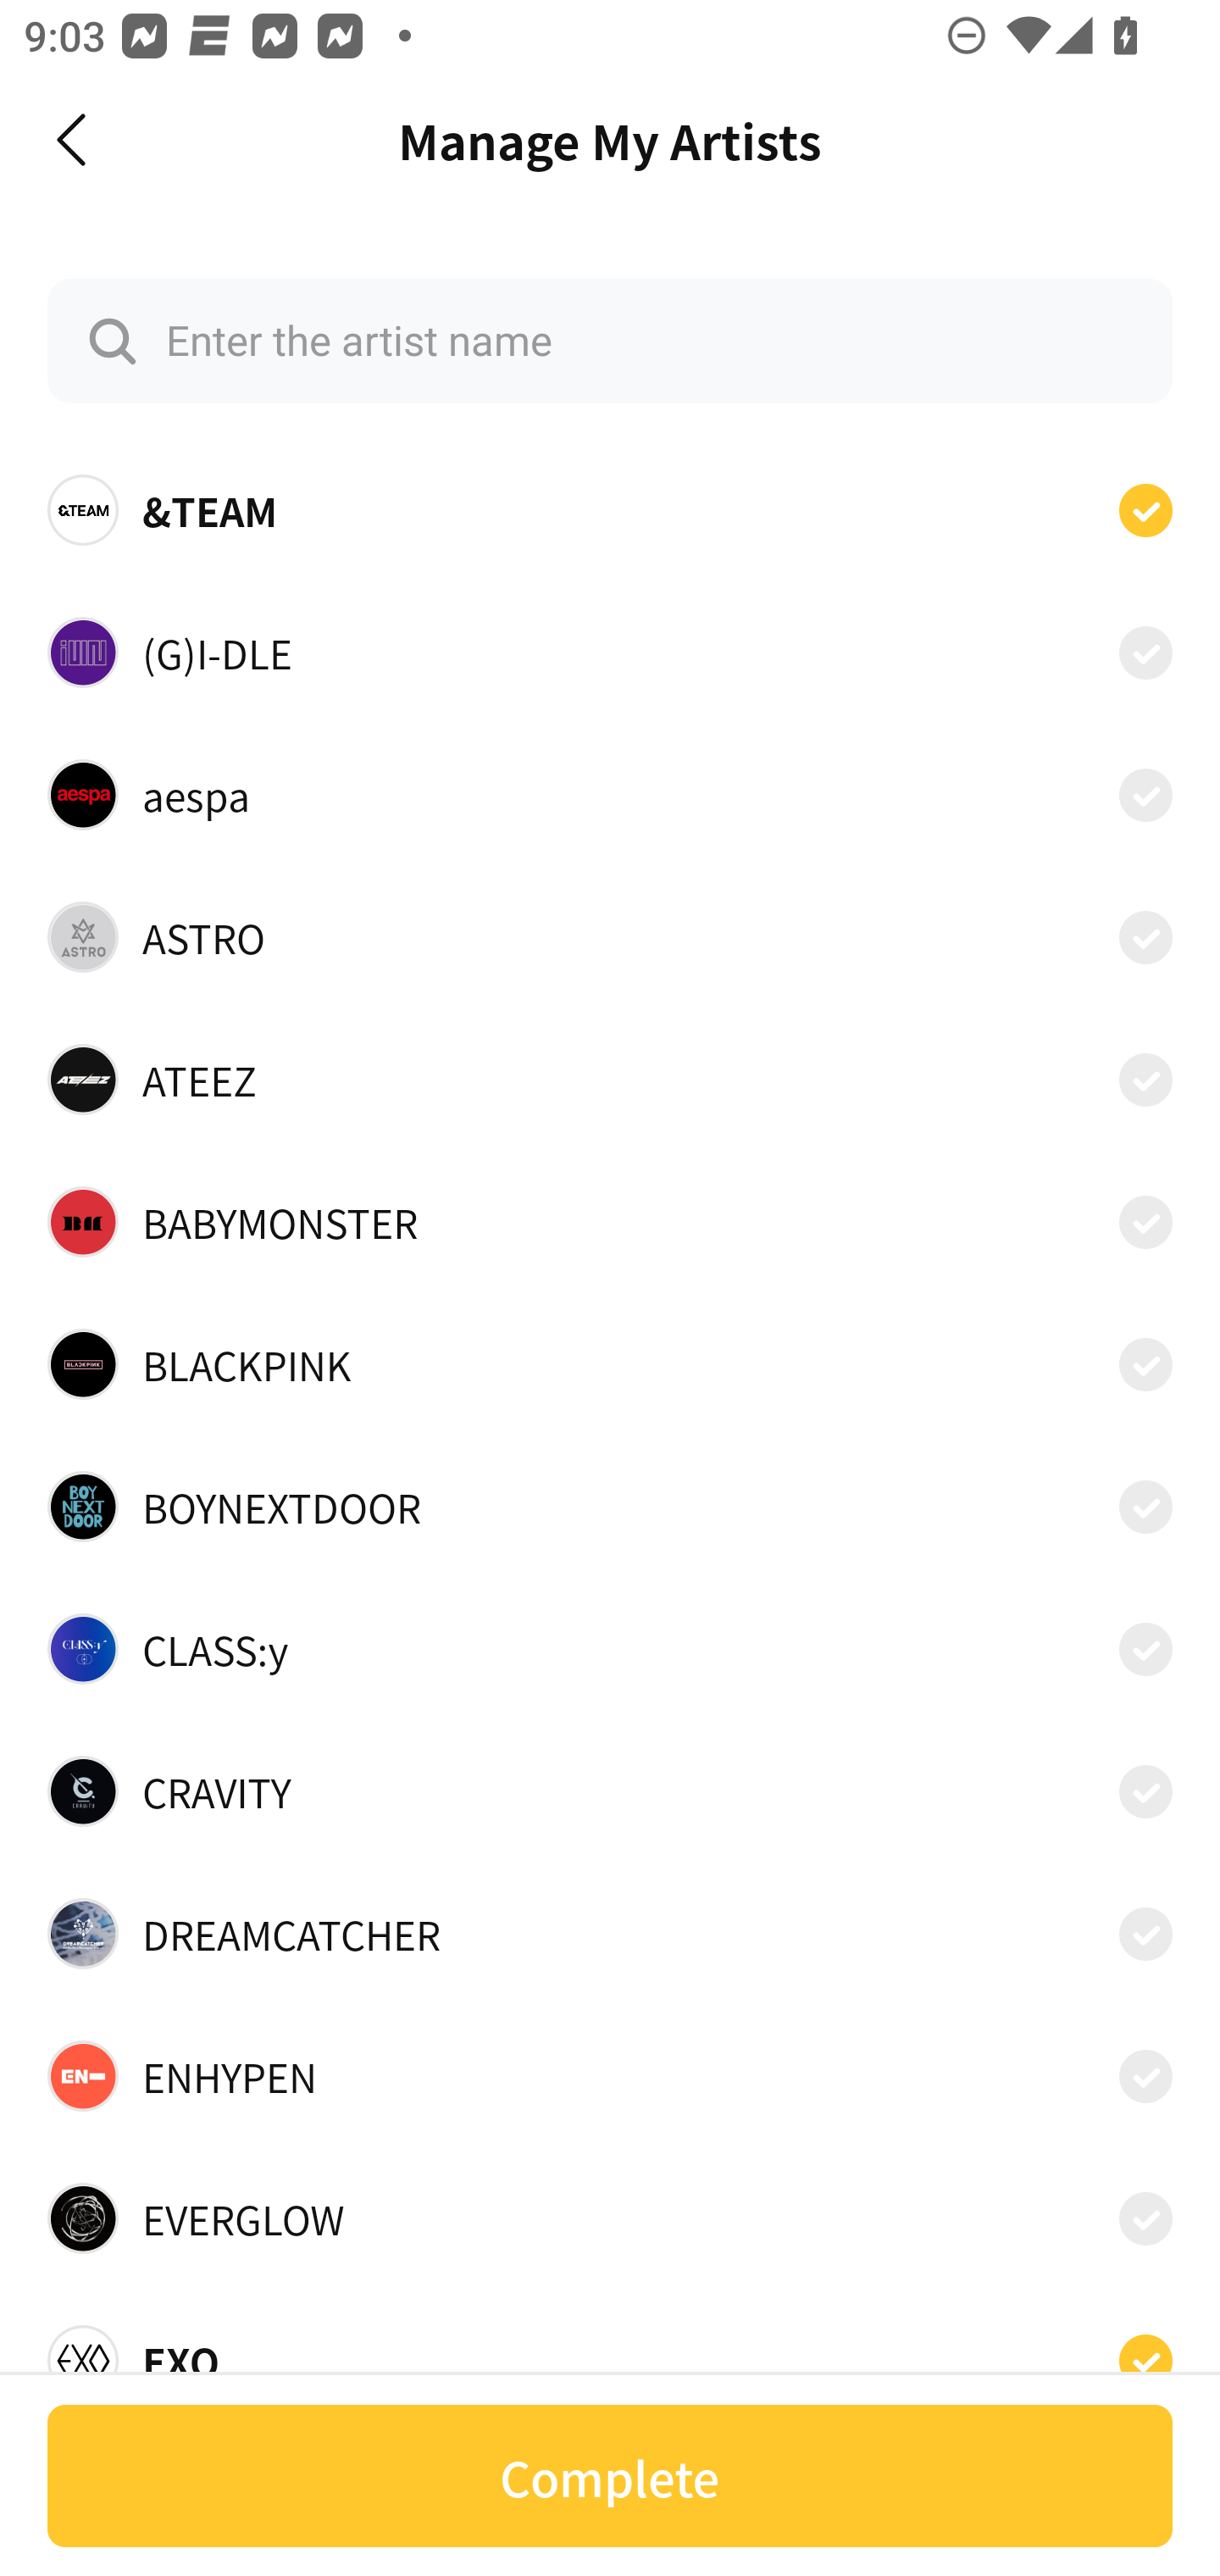 The image size is (1220, 2576). What do you see at coordinates (610, 1222) in the screenshot?
I see `BABYMONSTER` at bounding box center [610, 1222].